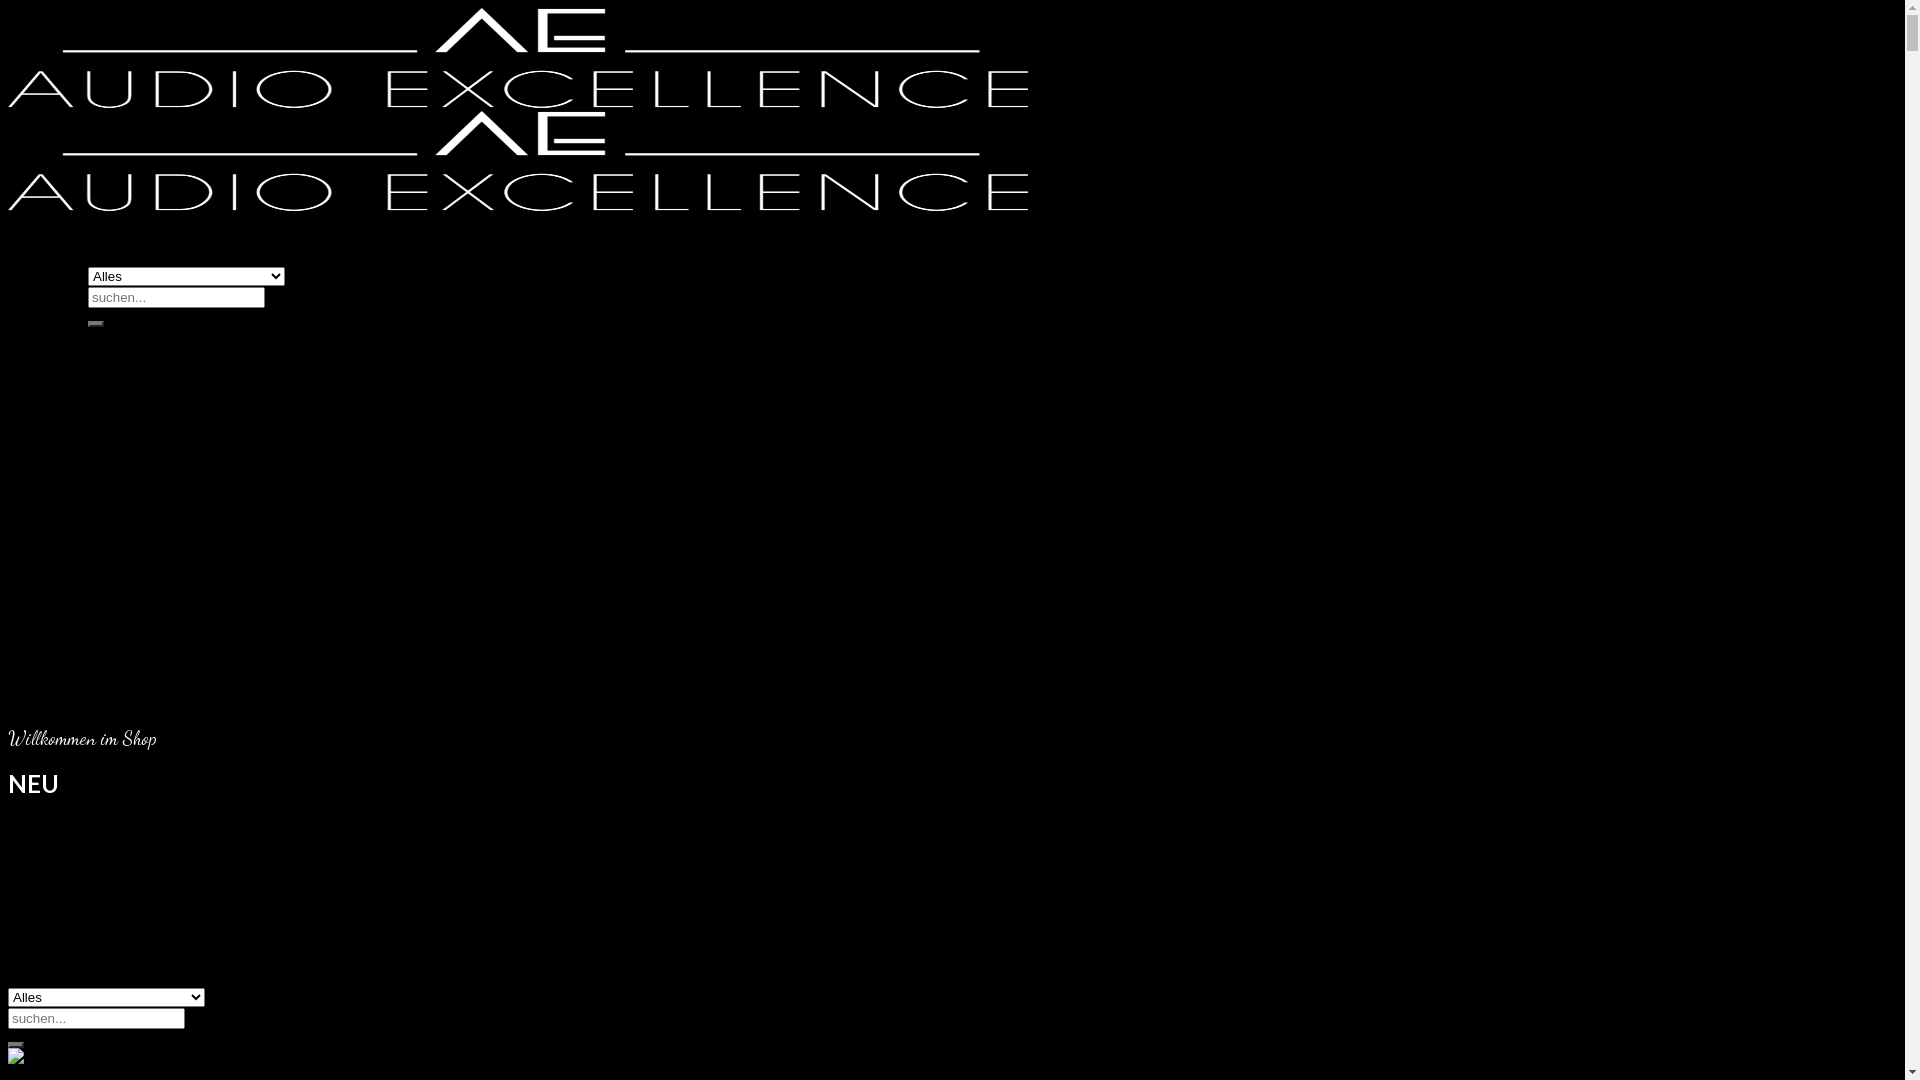 The width and height of the screenshot is (1920, 1080). I want to click on Gebraucht, so click(125, 374).